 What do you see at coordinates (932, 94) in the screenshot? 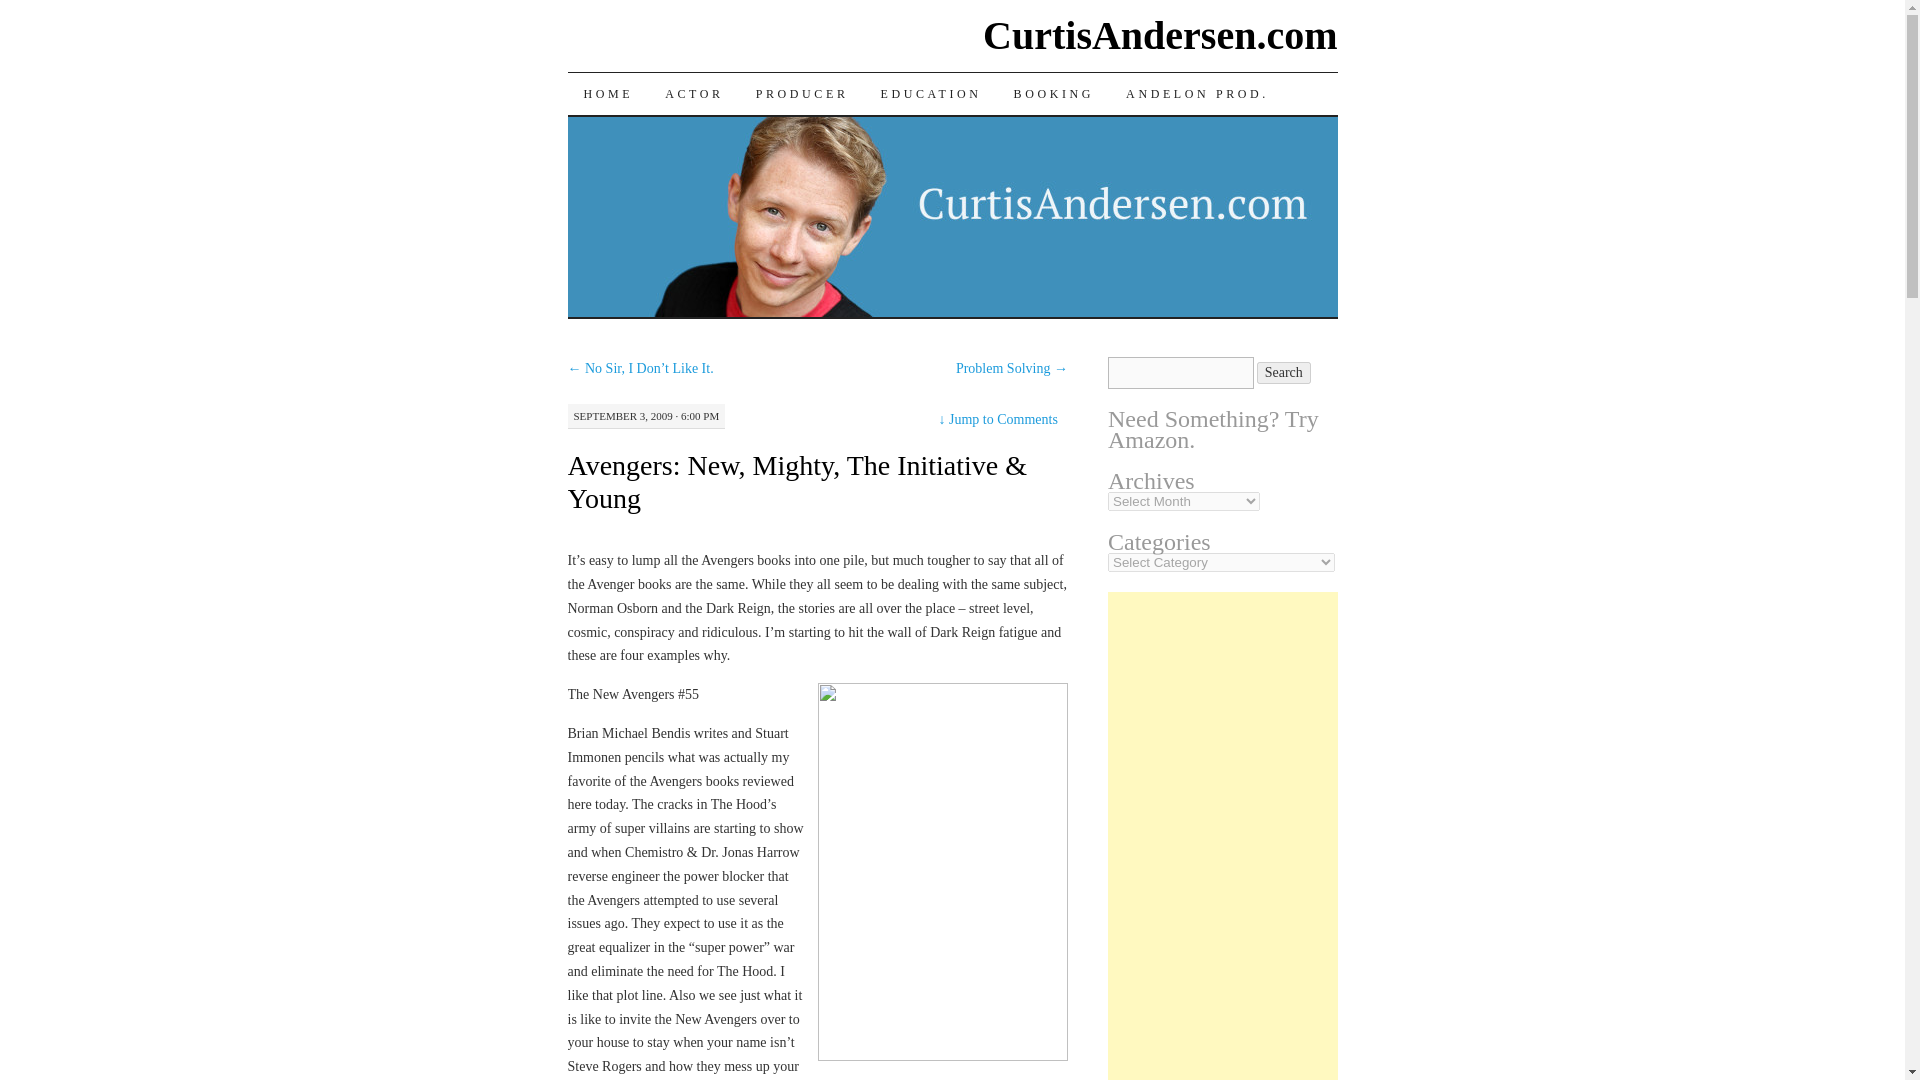
I see `EDUCATION` at bounding box center [932, 94].